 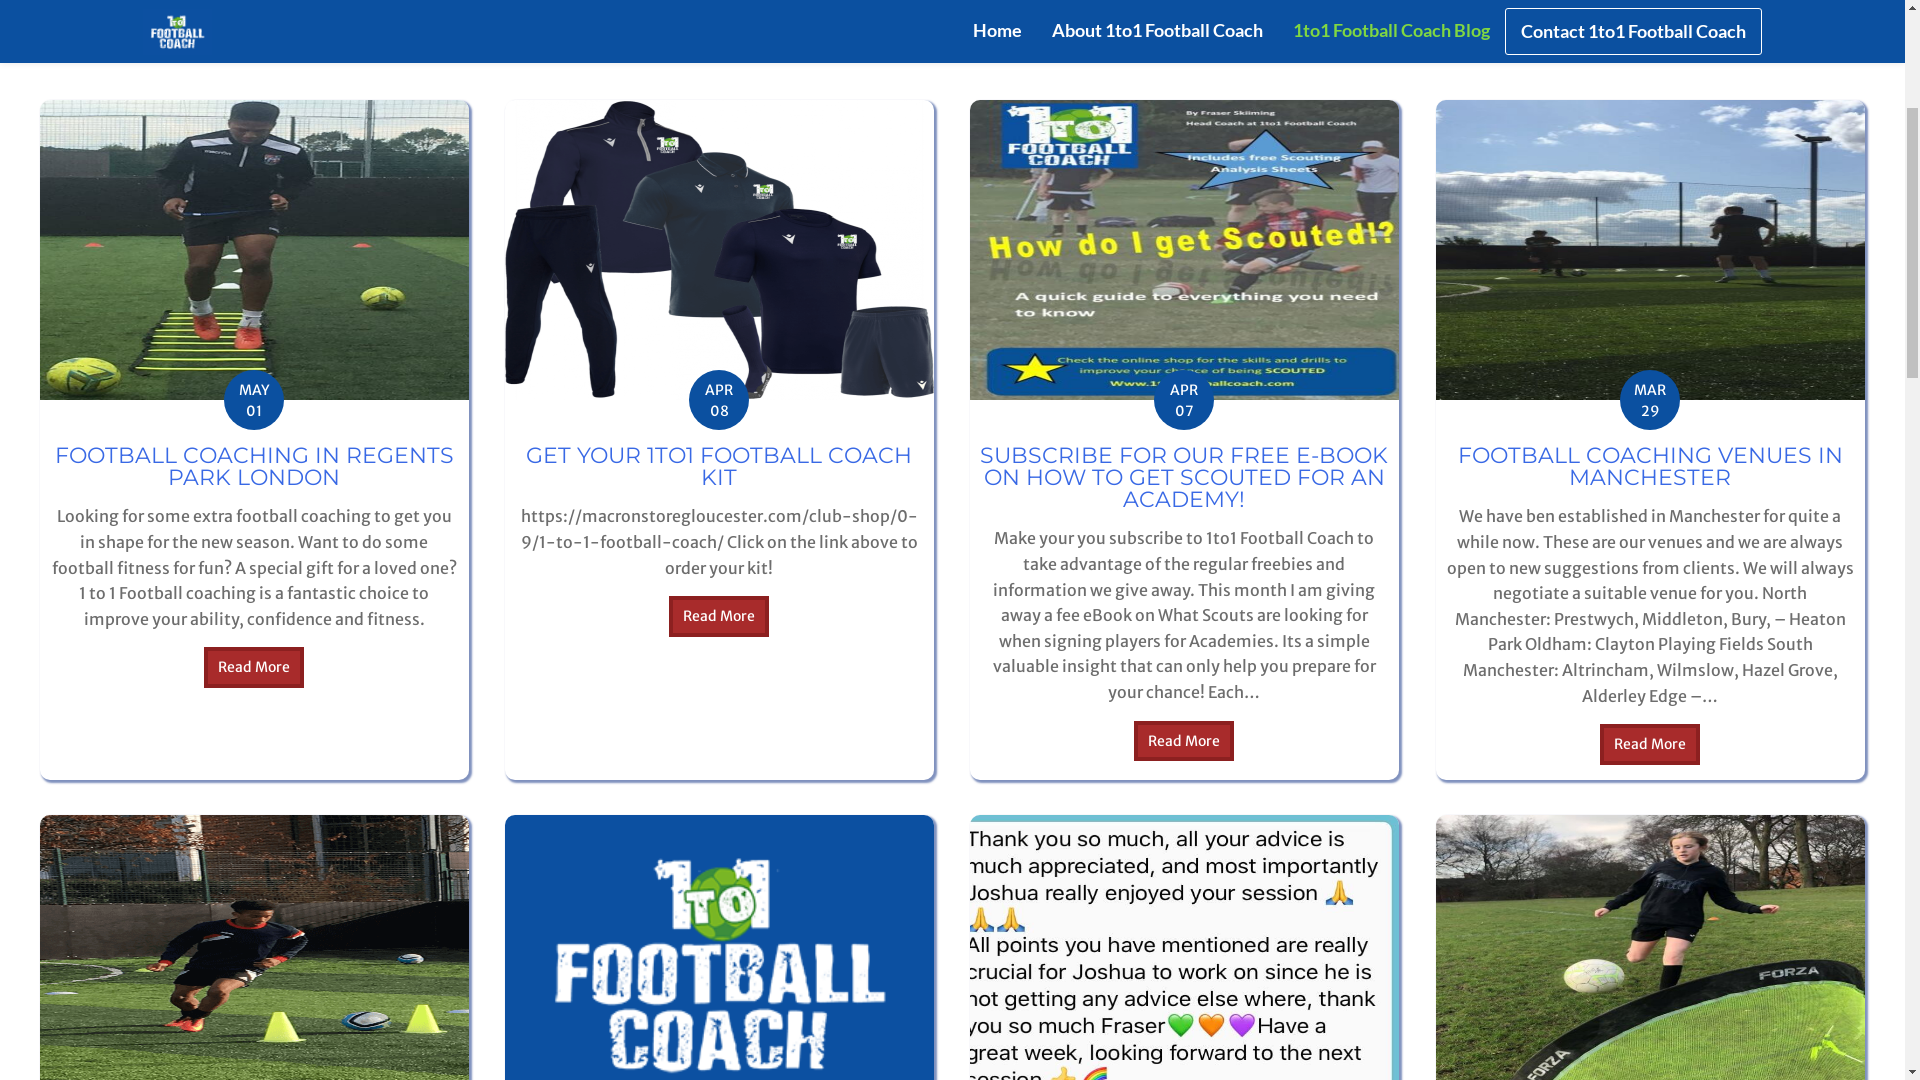 I want to click on Contact 1to1 Football Coach, so click(x=1634, y=114).